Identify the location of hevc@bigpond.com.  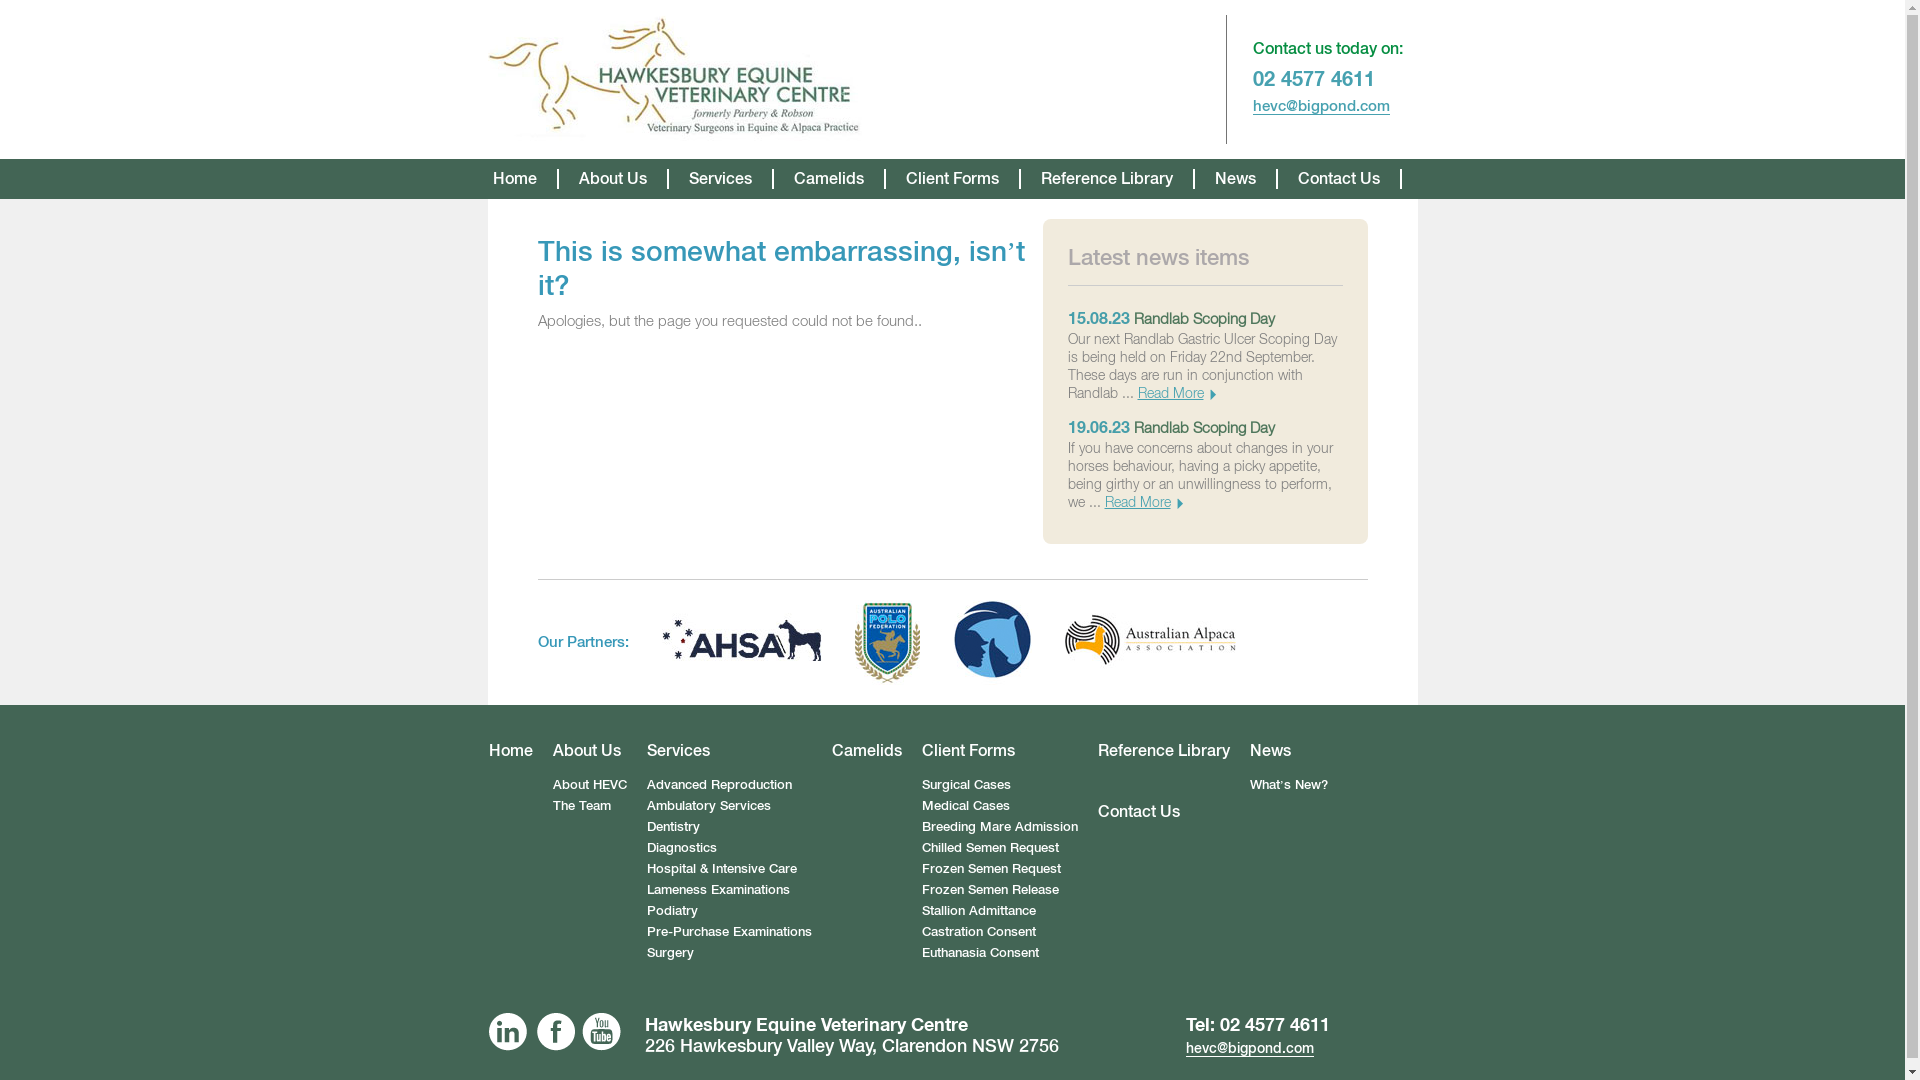
(1320, 106).